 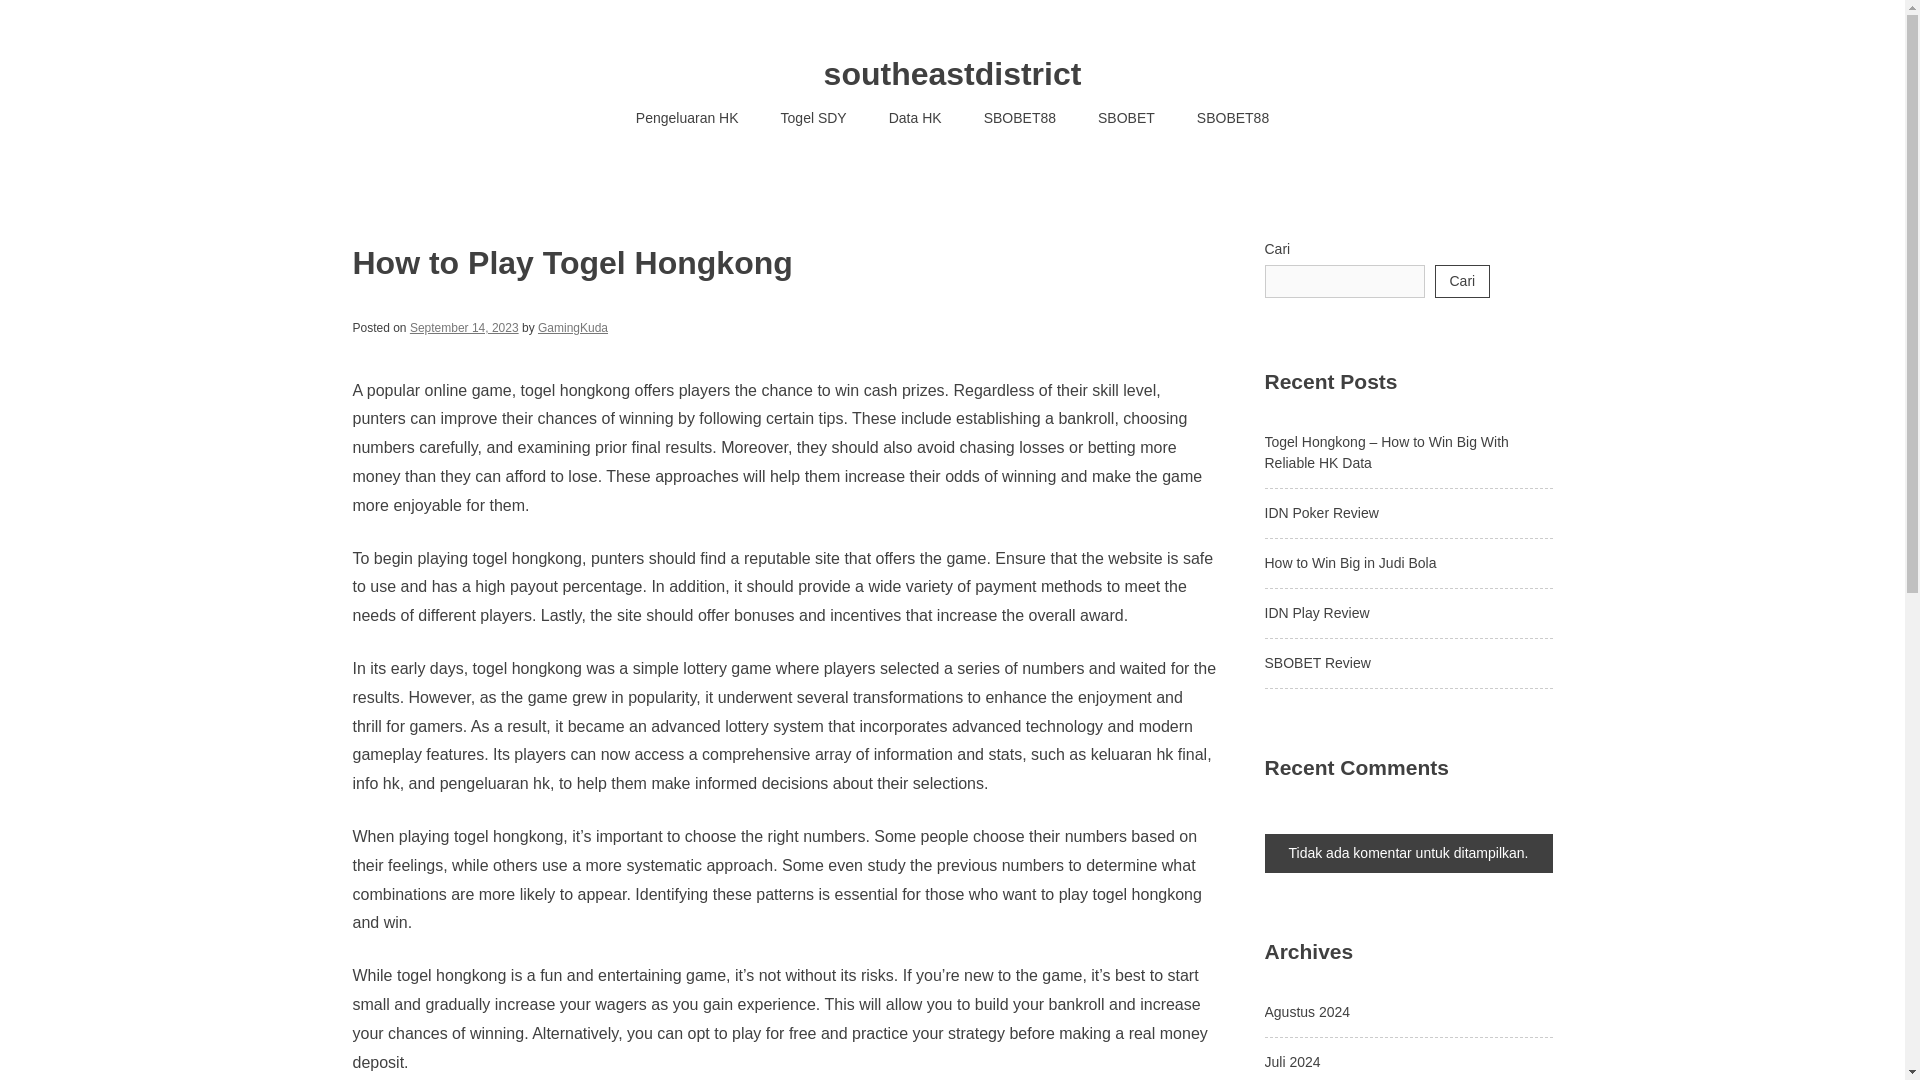 I want to click on How to Win Big in Judi Bola, so click(x=1350, y=563).